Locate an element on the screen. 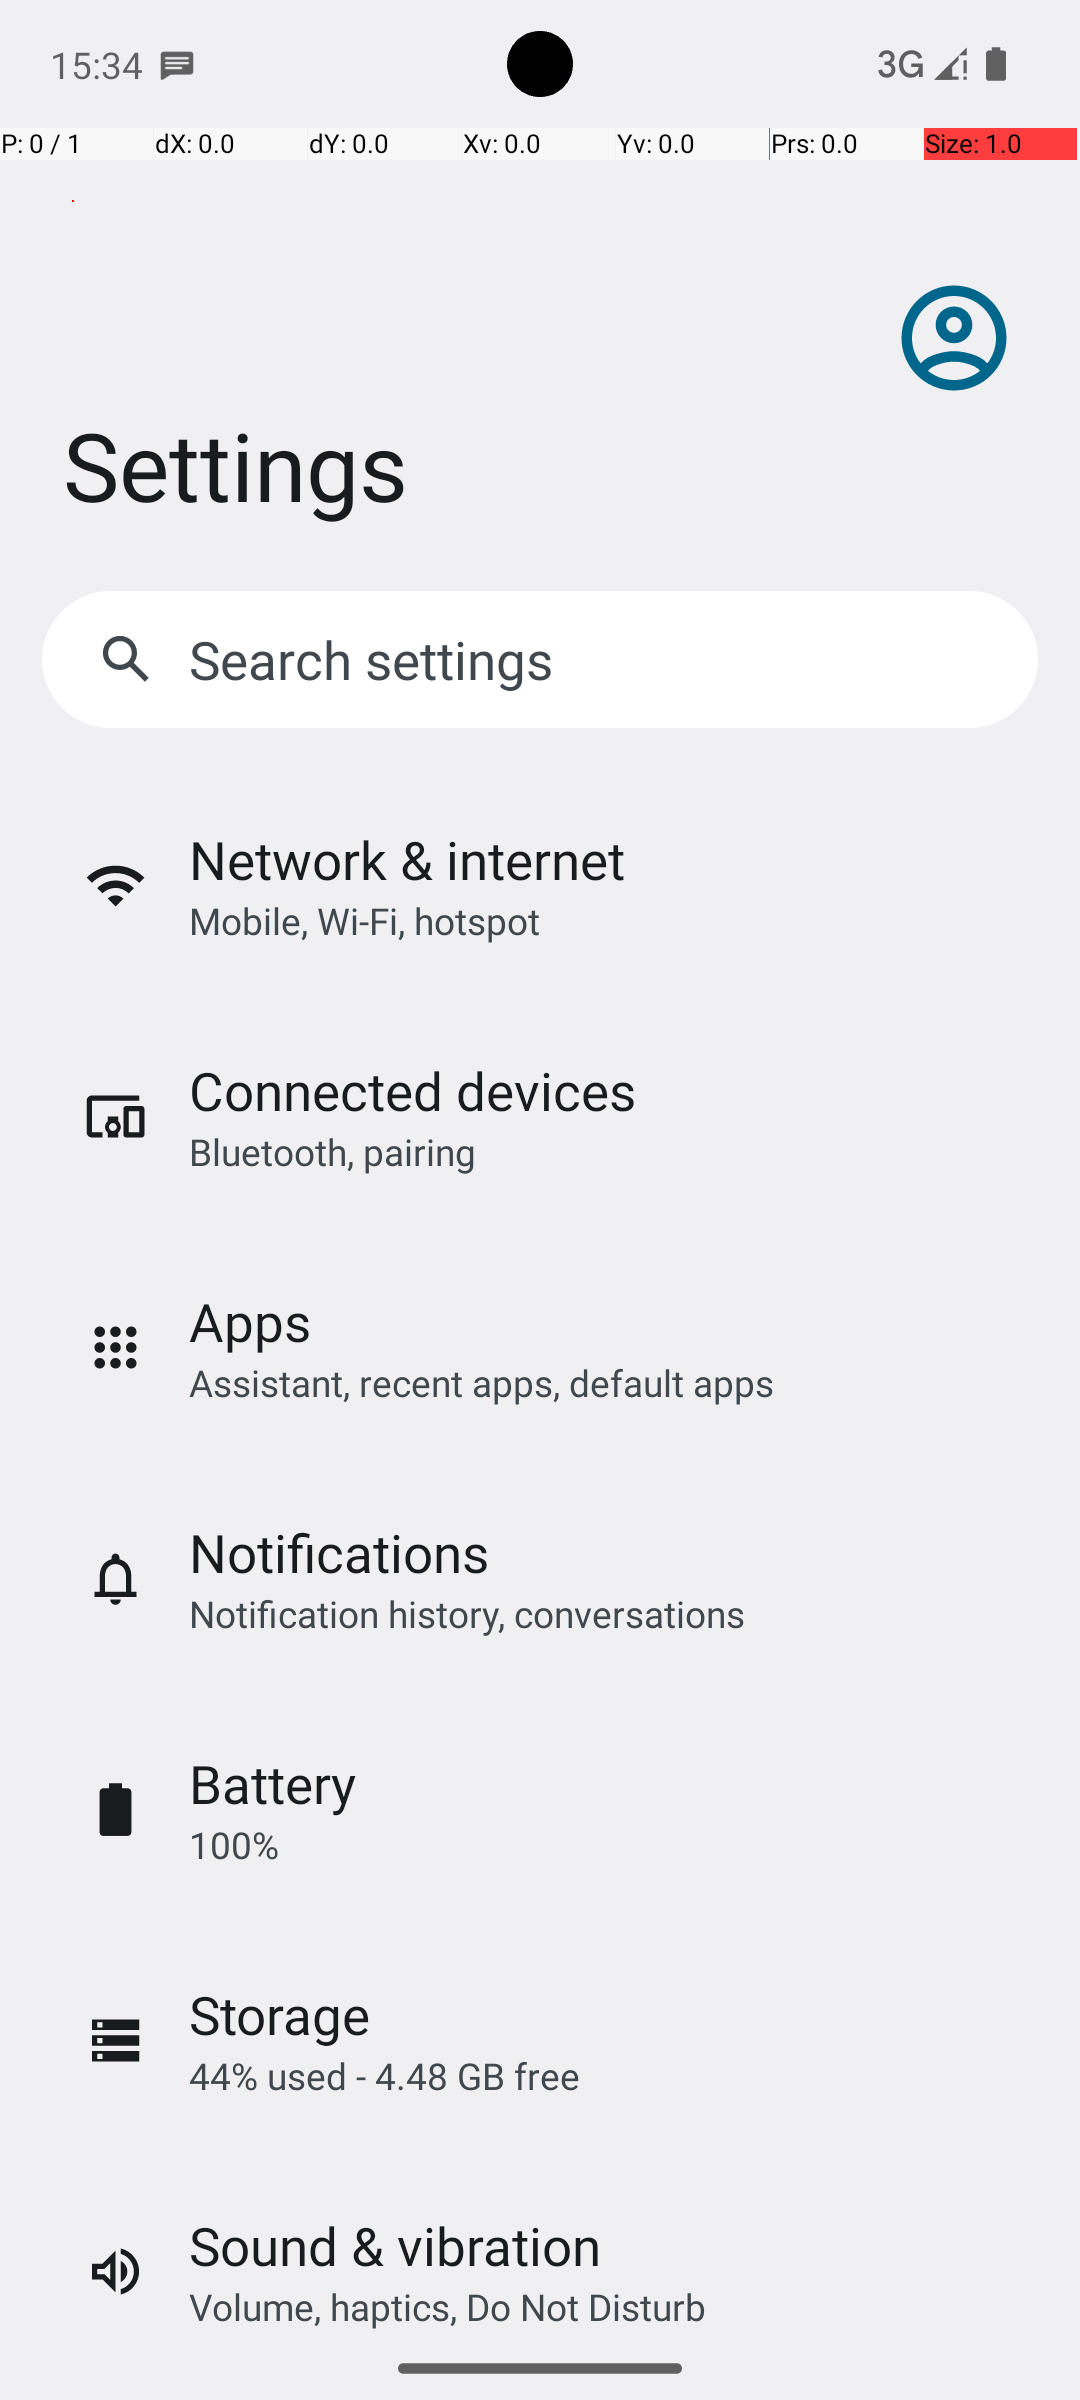 The width and height of the screenshot is (1080, 2400). 100% is located at coordinates (234, 1844).